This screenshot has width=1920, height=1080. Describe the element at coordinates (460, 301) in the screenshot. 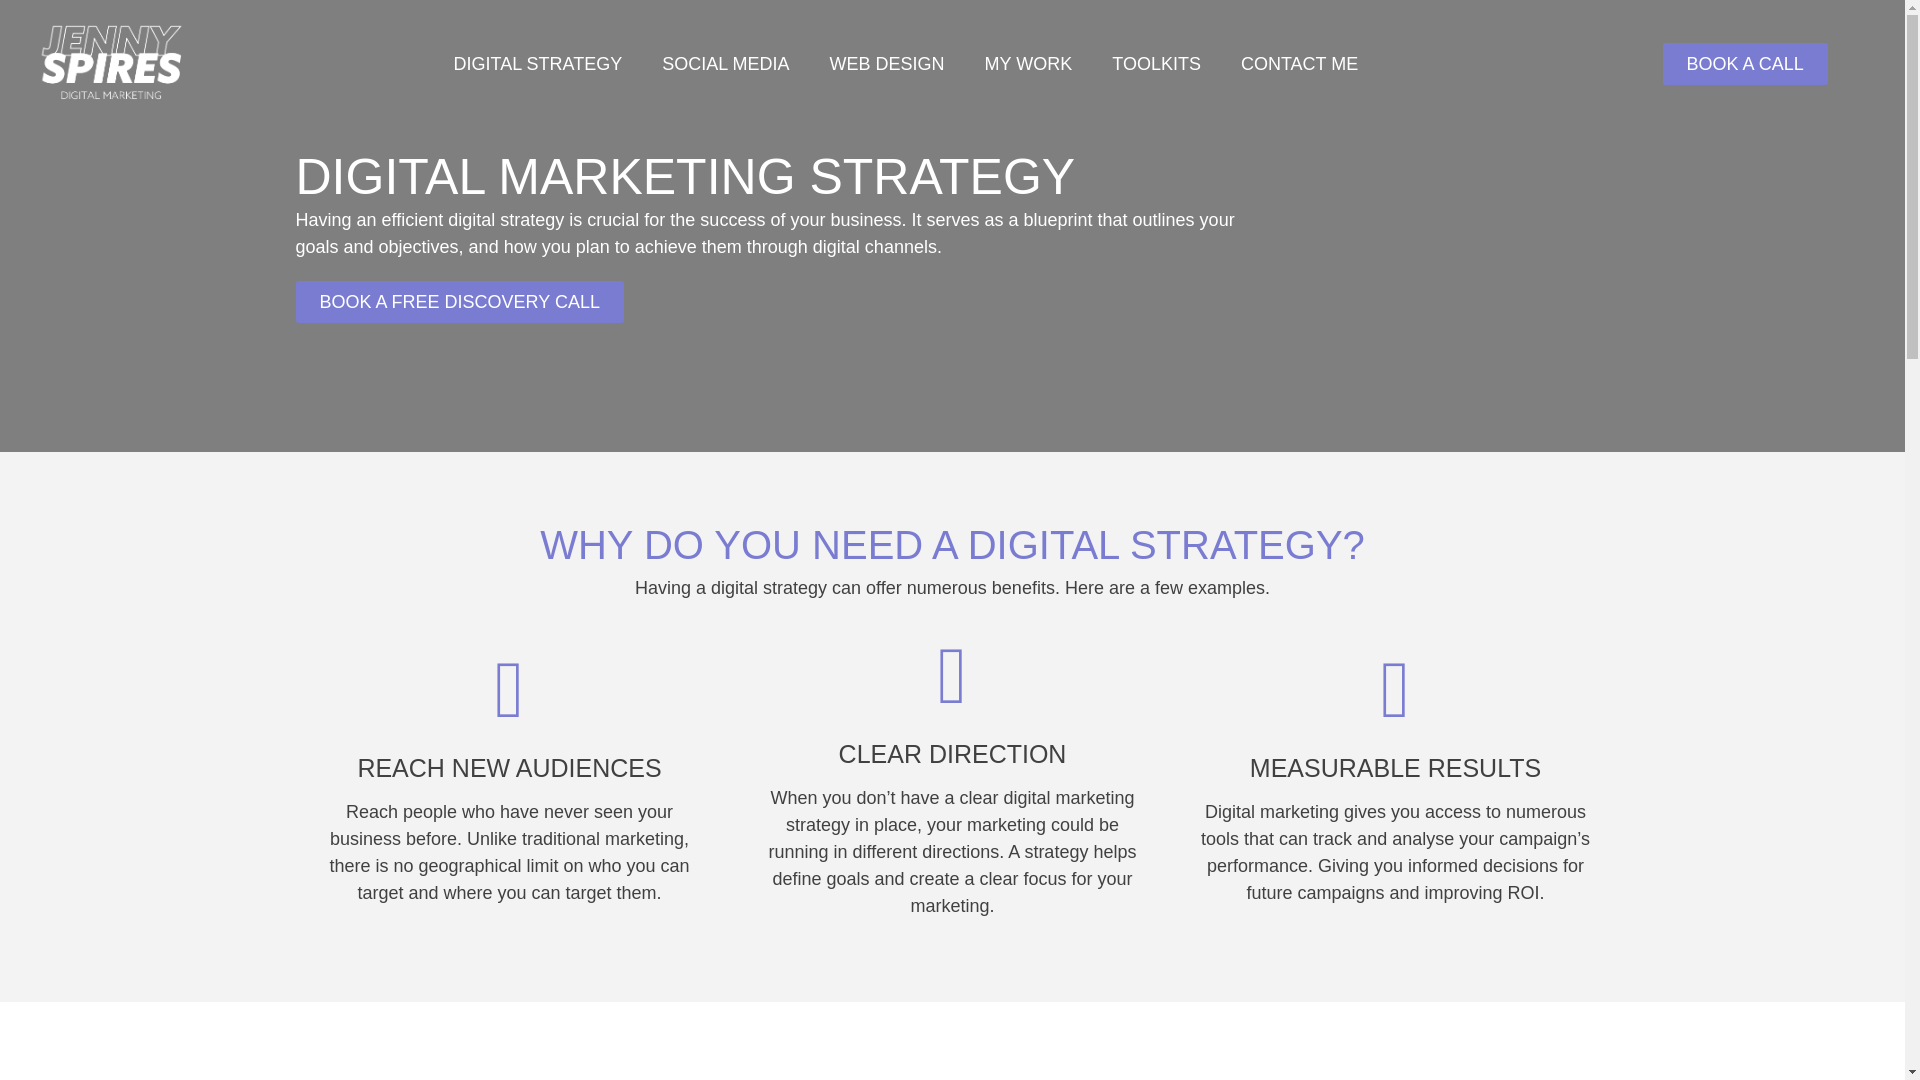

I see `BOOK A FREE DISCOVERY CALL` at that location.